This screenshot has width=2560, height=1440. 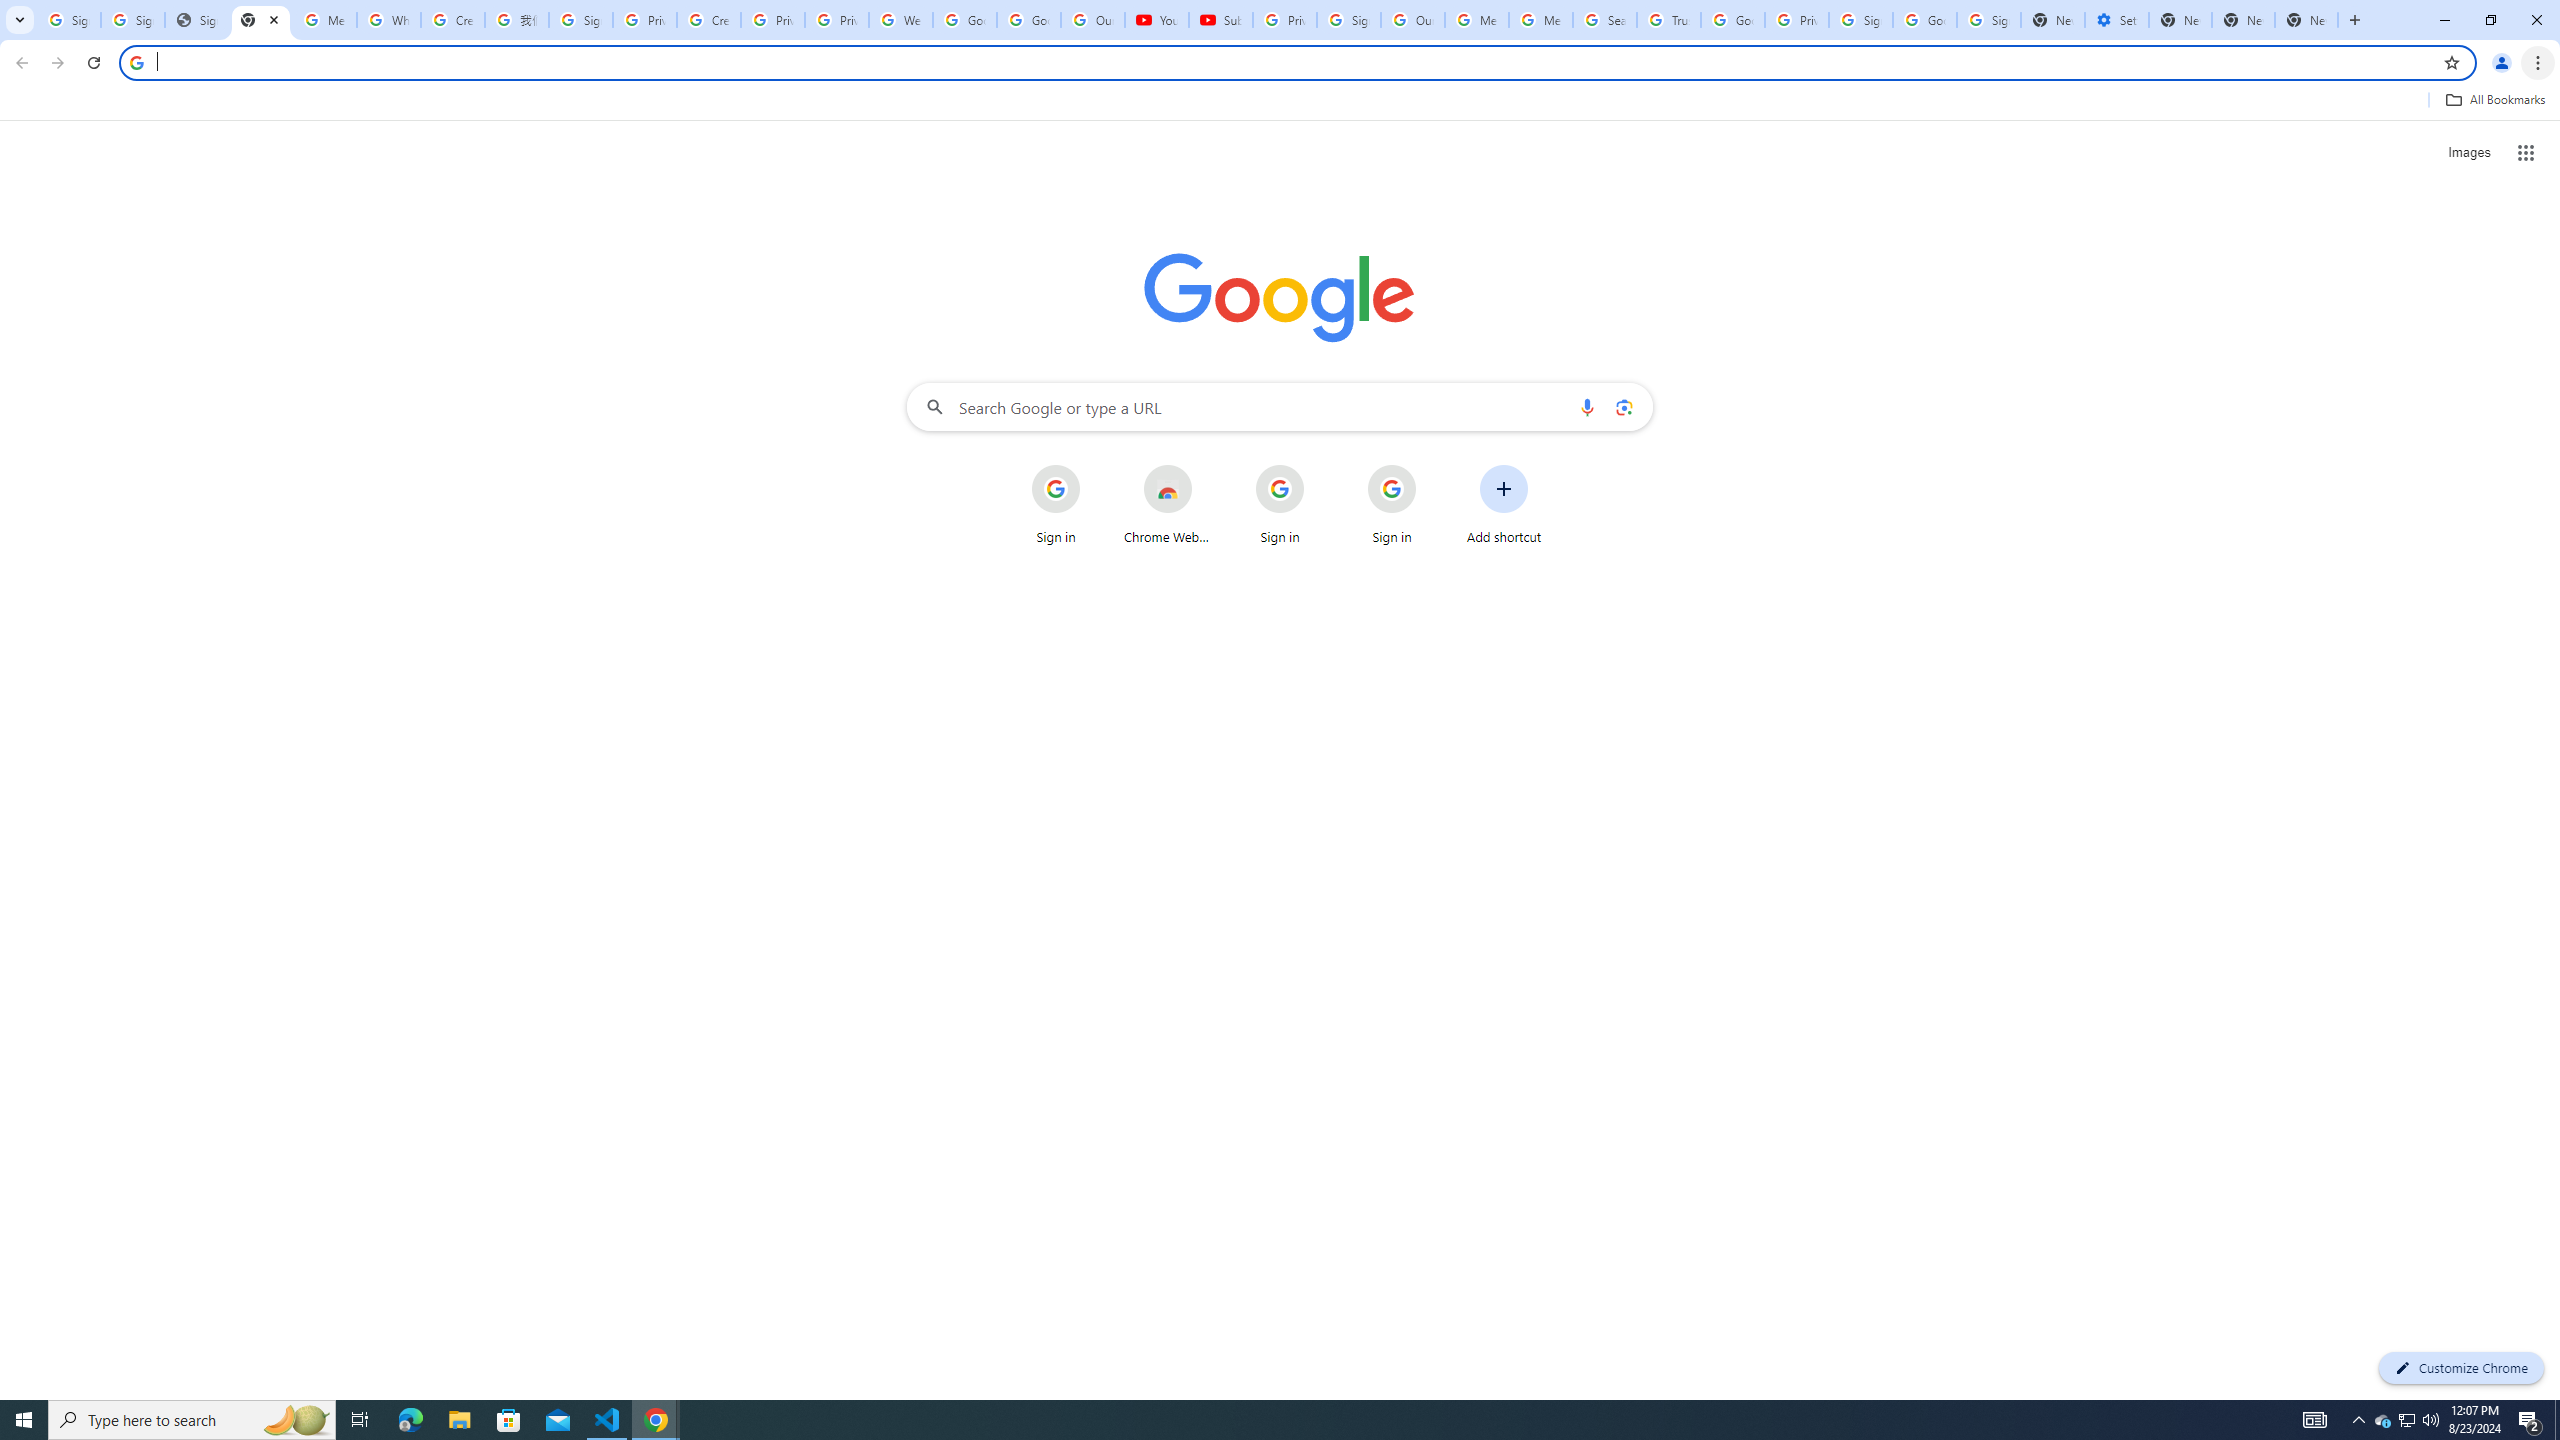 I want to click on Settings - Performance, so click(x=2117, y=20).